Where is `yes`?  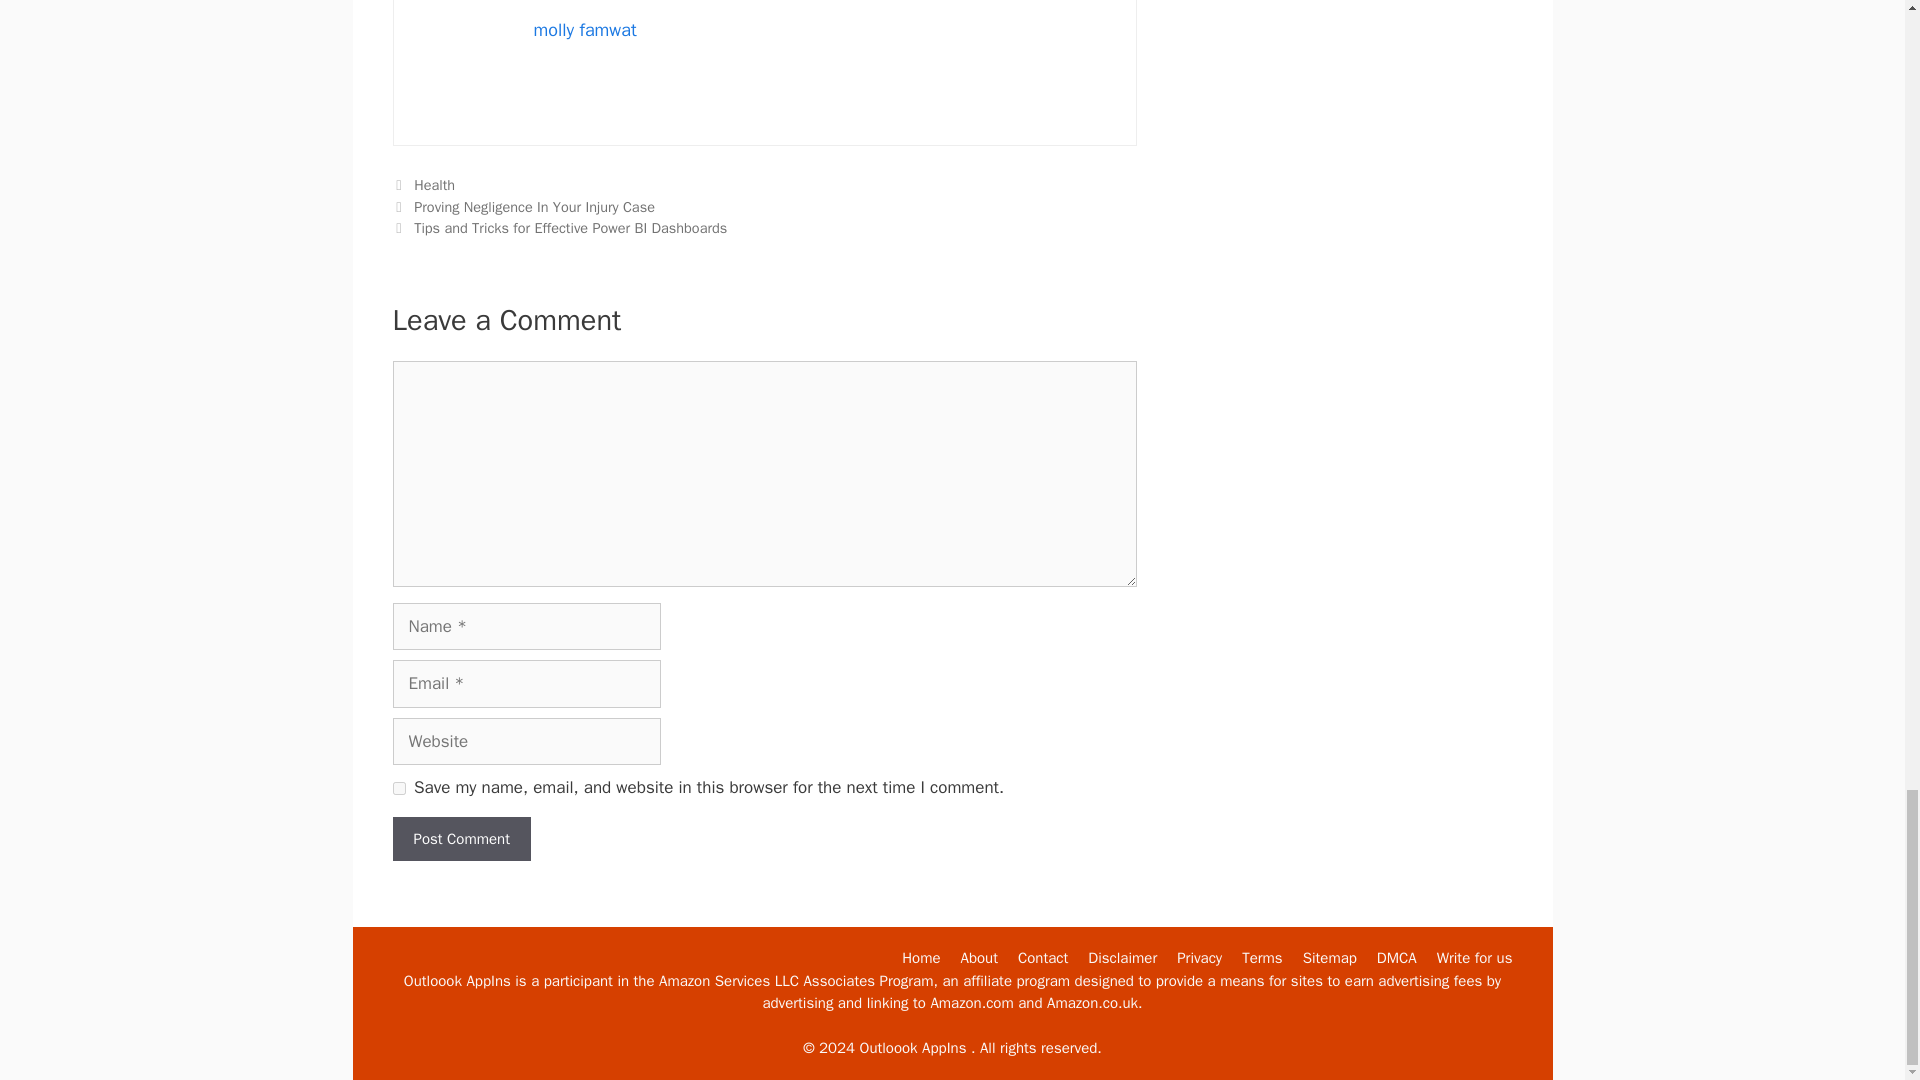
yes is located at coordinates (398, 788).